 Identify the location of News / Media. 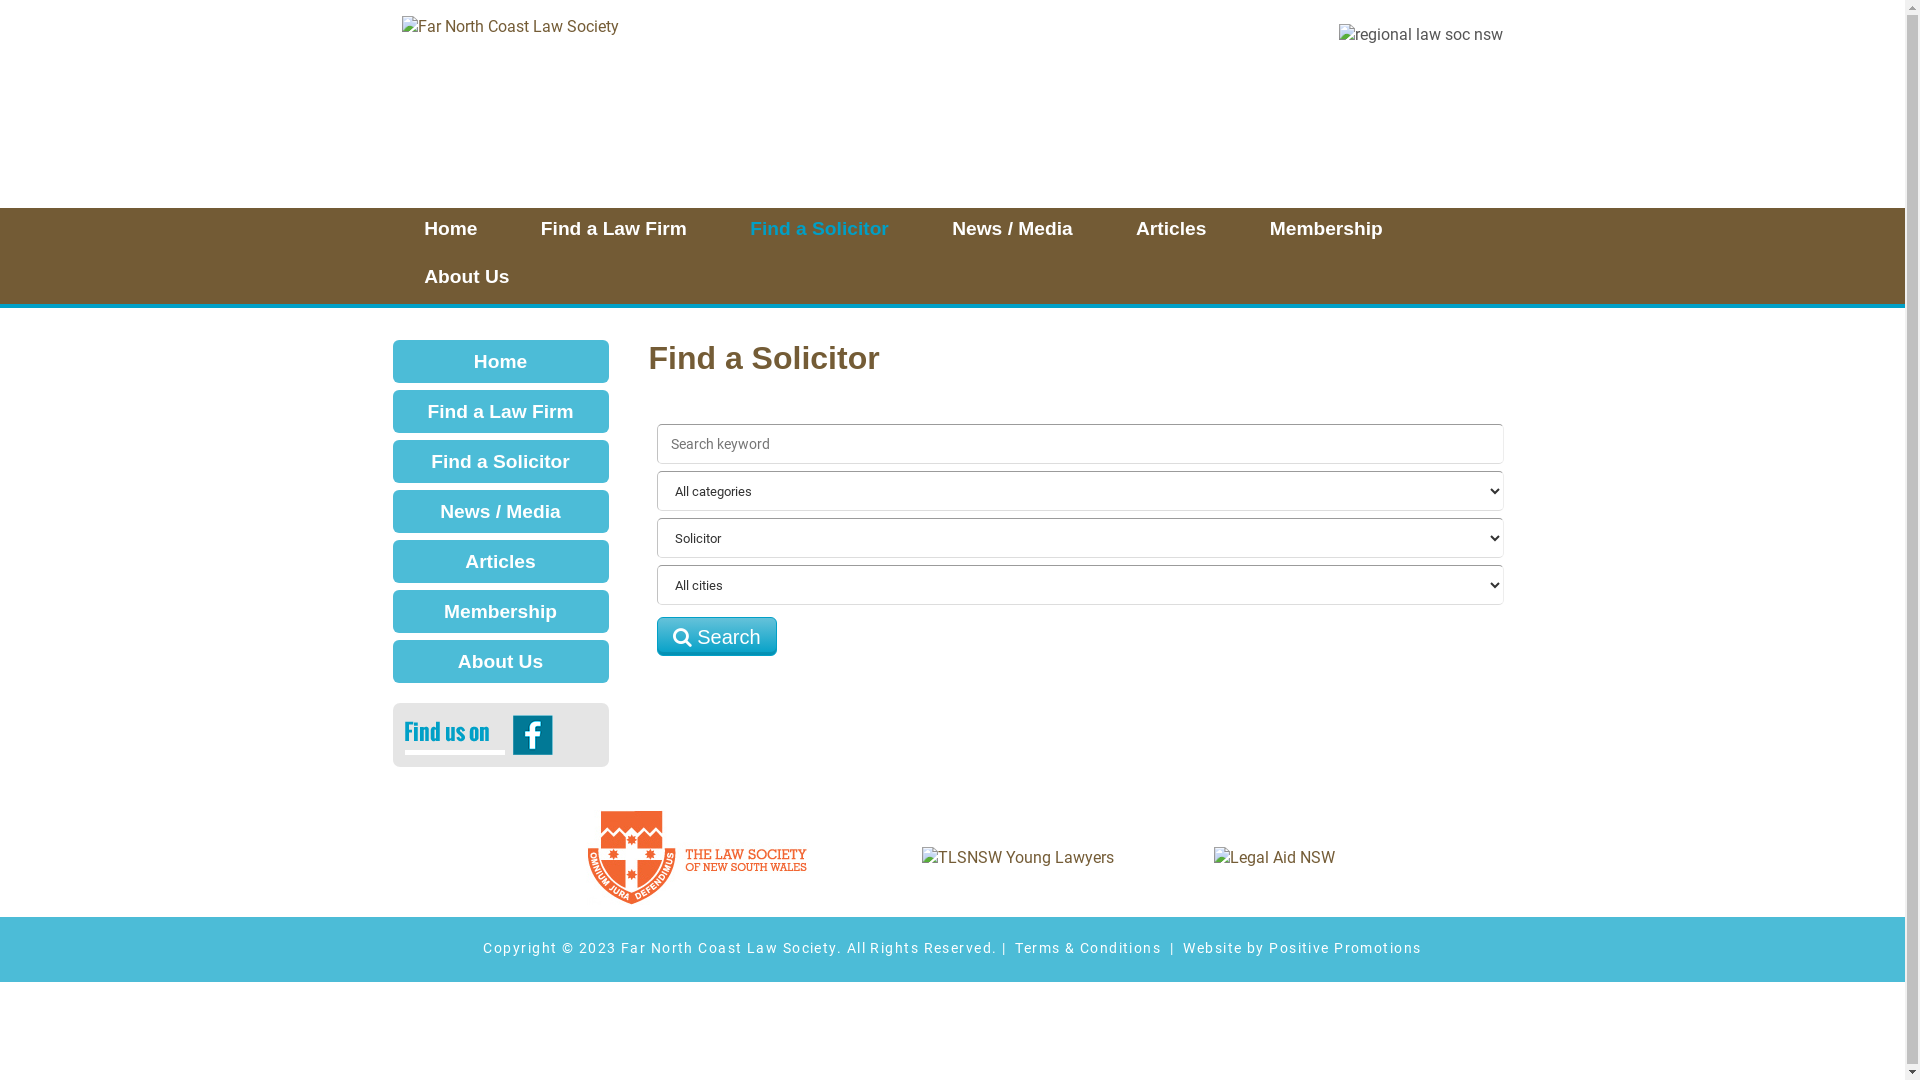
(500, 512).